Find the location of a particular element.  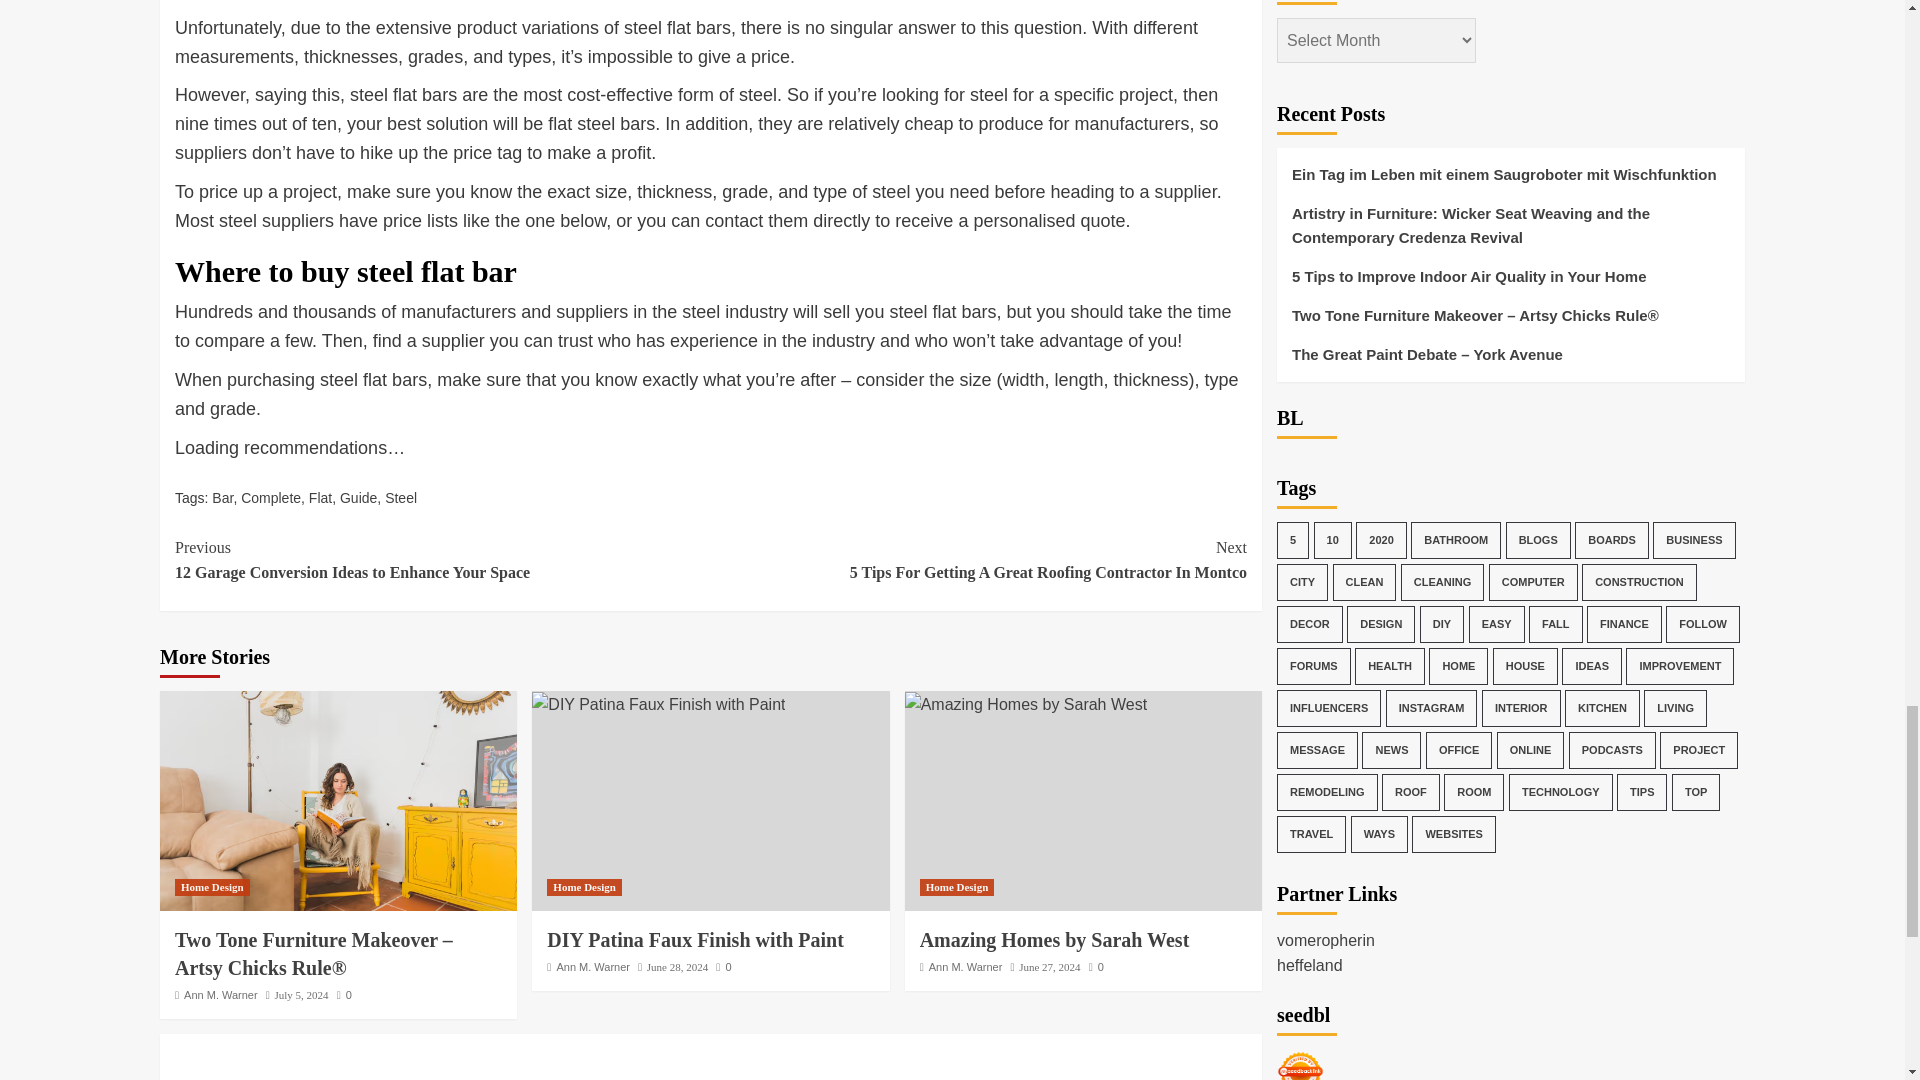

Steel is located at coordinates (222, 498).